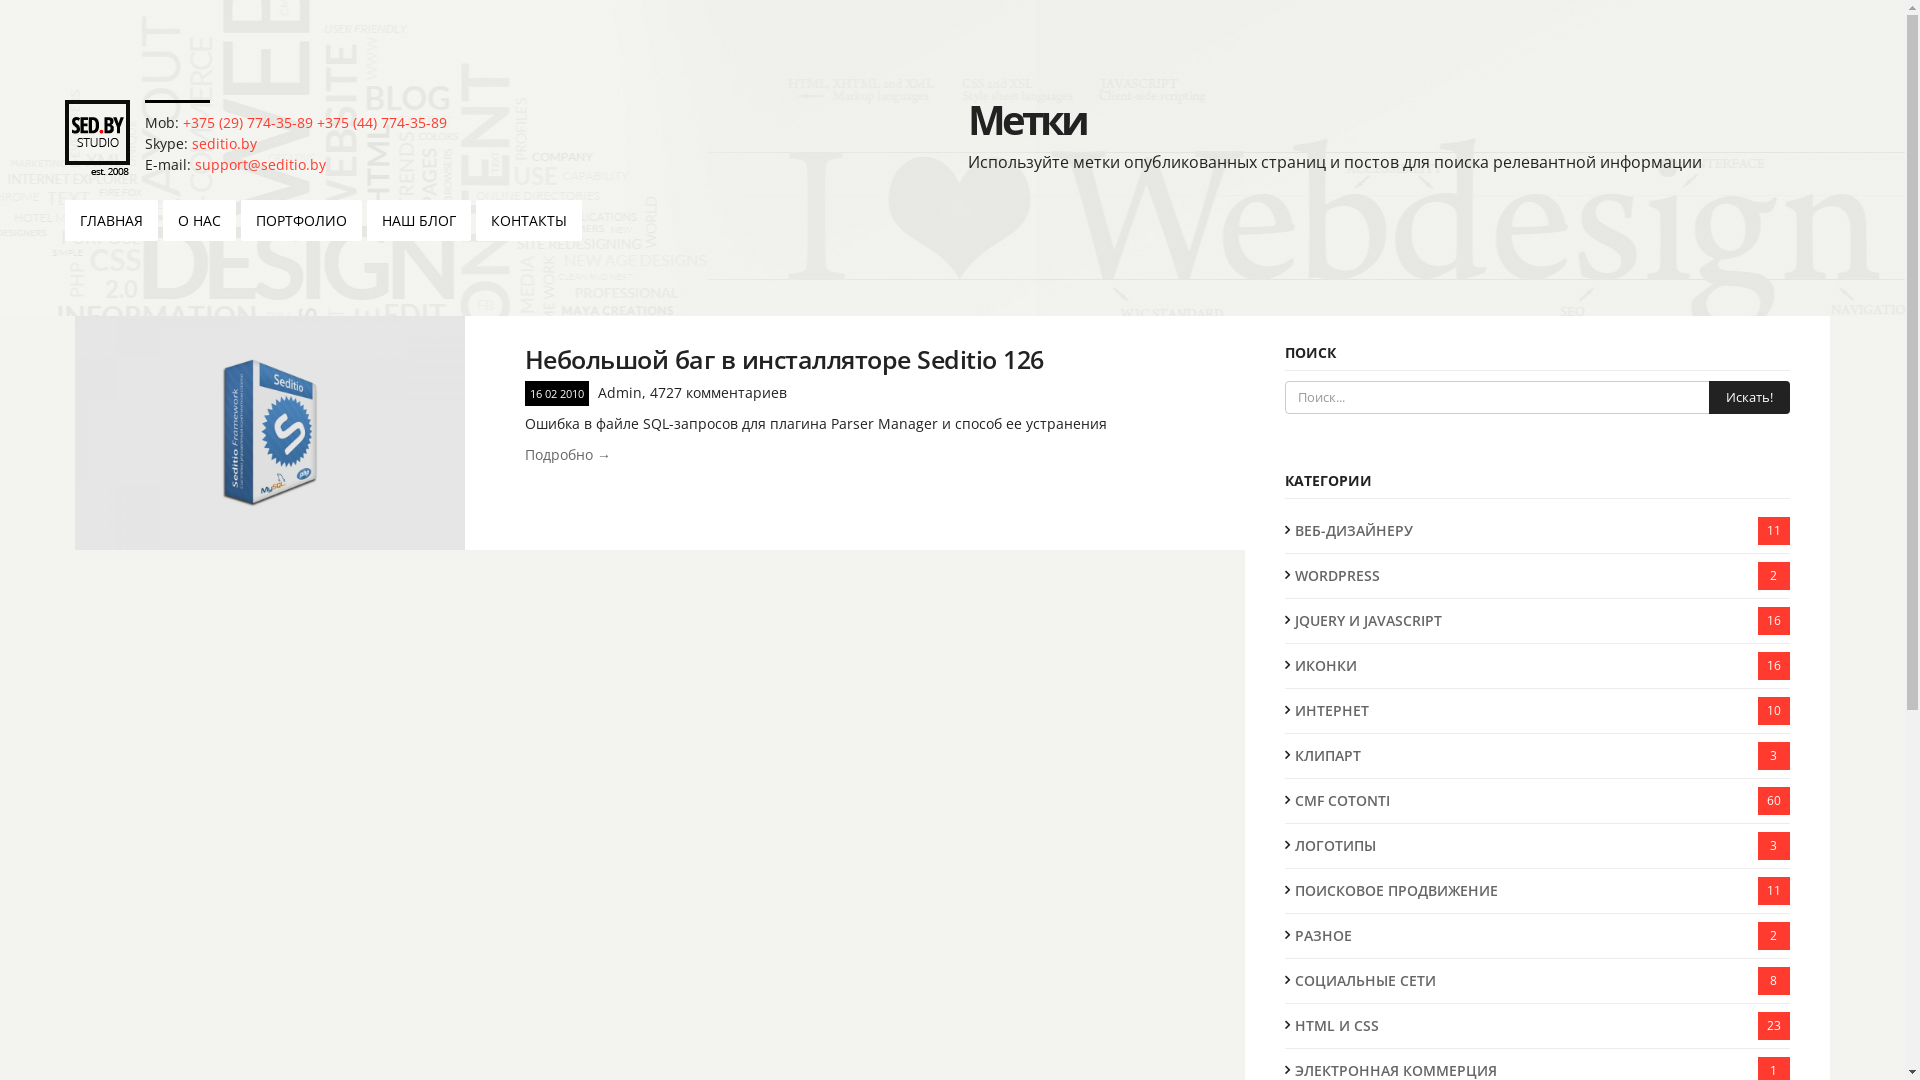 The width and height of the screenshot is (1920, 1080). I want to click on seditio.by, so click(224, 144).